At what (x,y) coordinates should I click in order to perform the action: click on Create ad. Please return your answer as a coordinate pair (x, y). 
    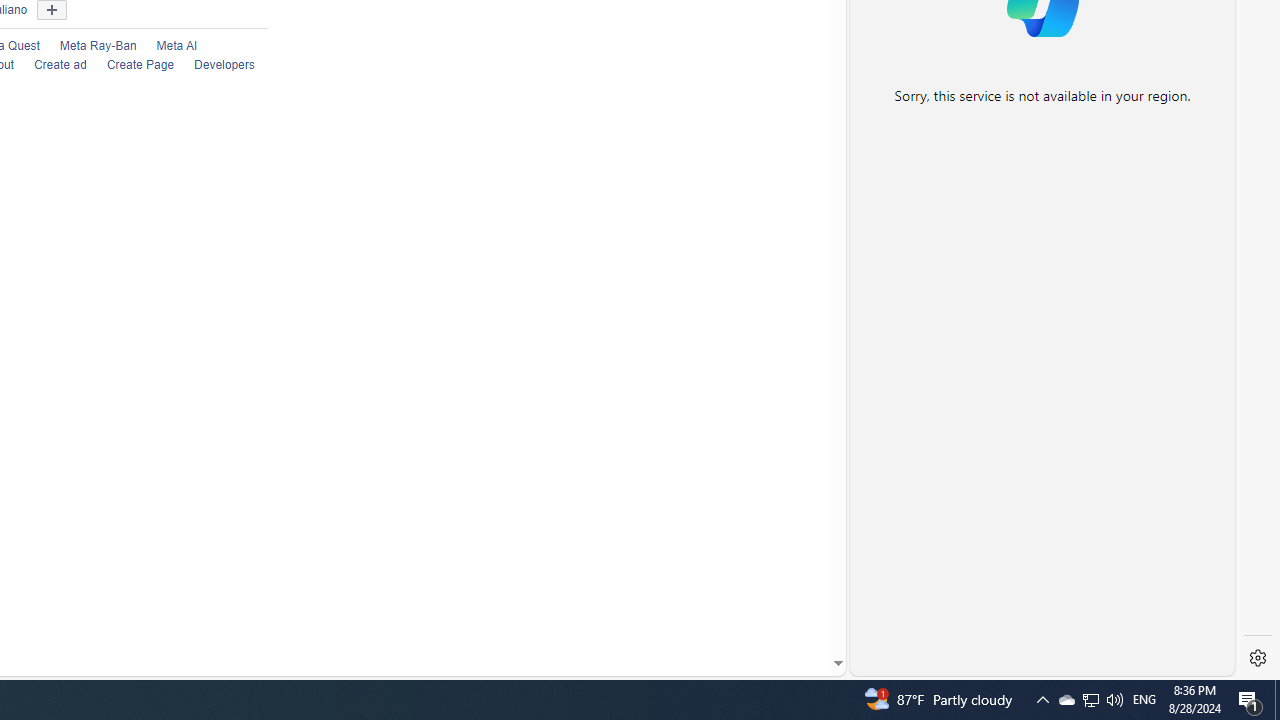
    Looking at the image, I should click on (60, 65).